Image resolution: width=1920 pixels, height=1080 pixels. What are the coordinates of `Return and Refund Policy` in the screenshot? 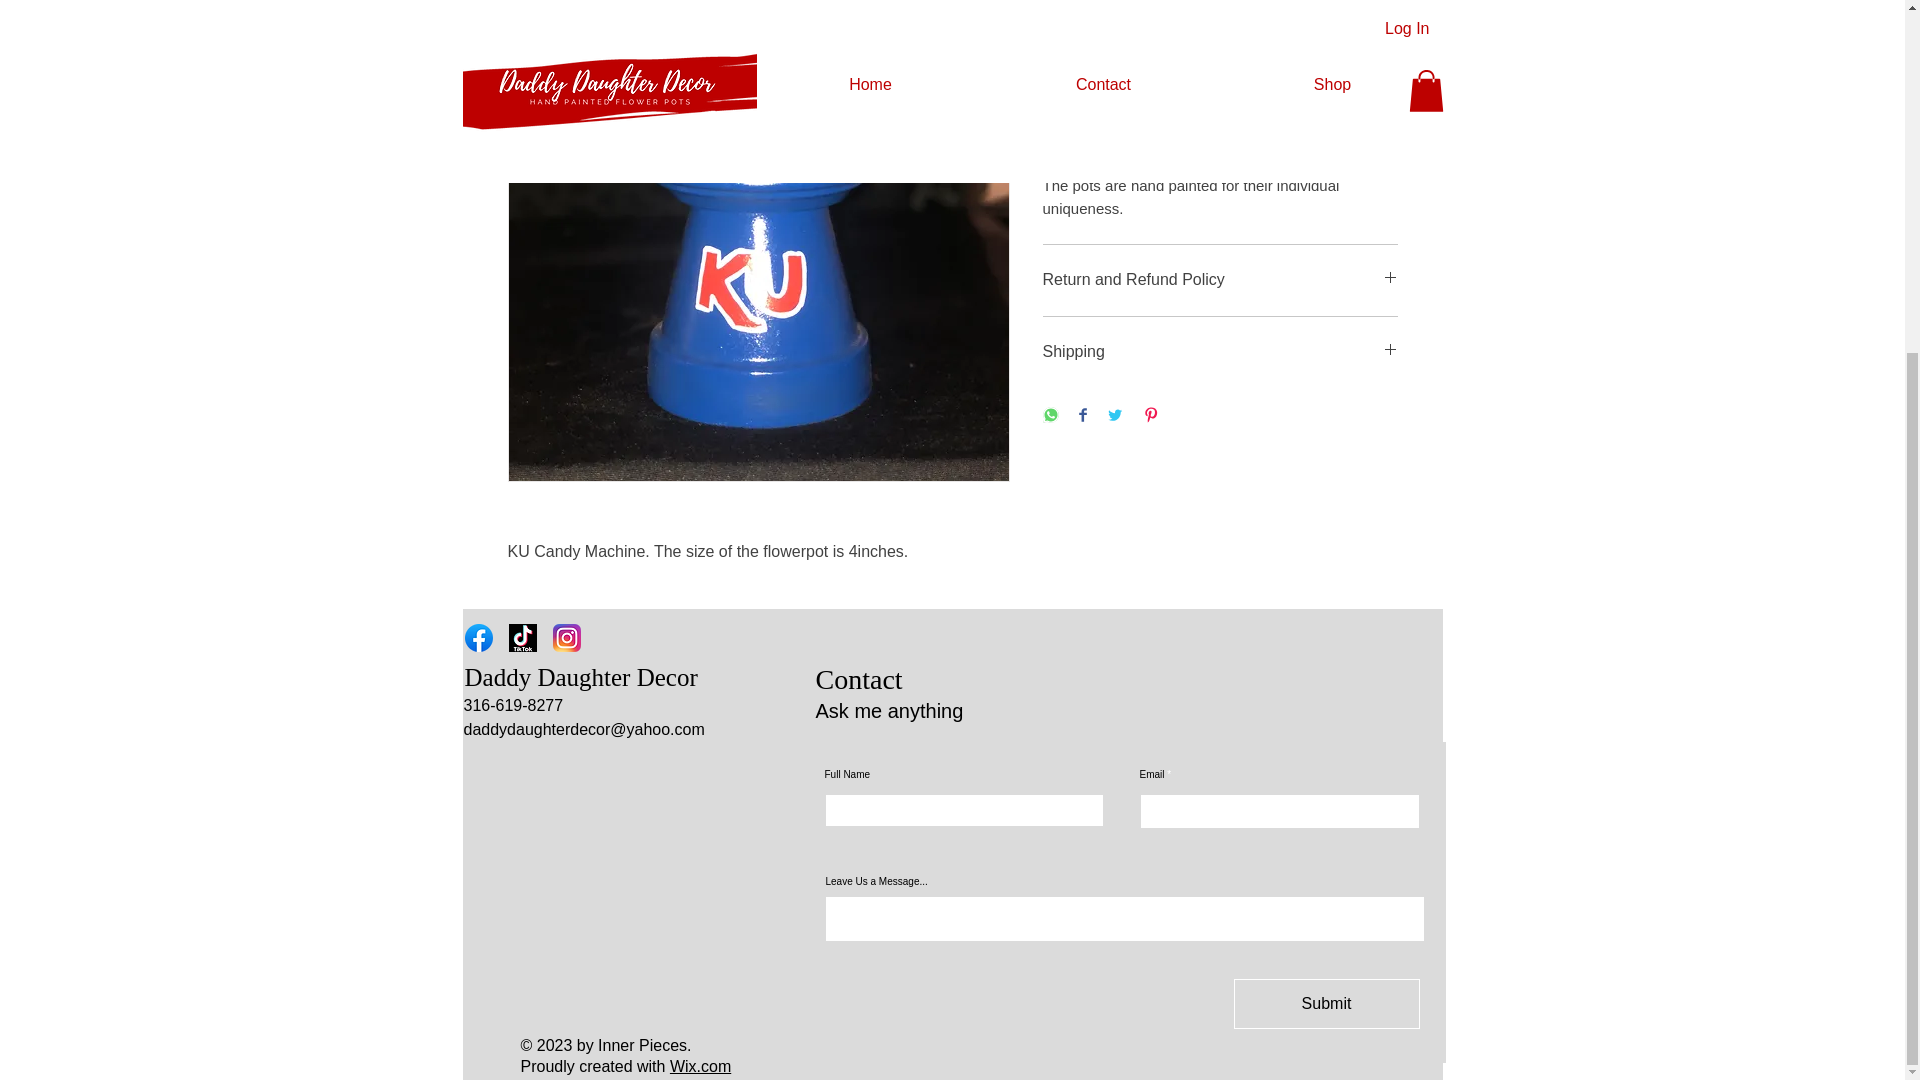 It's located at (1220, 279).